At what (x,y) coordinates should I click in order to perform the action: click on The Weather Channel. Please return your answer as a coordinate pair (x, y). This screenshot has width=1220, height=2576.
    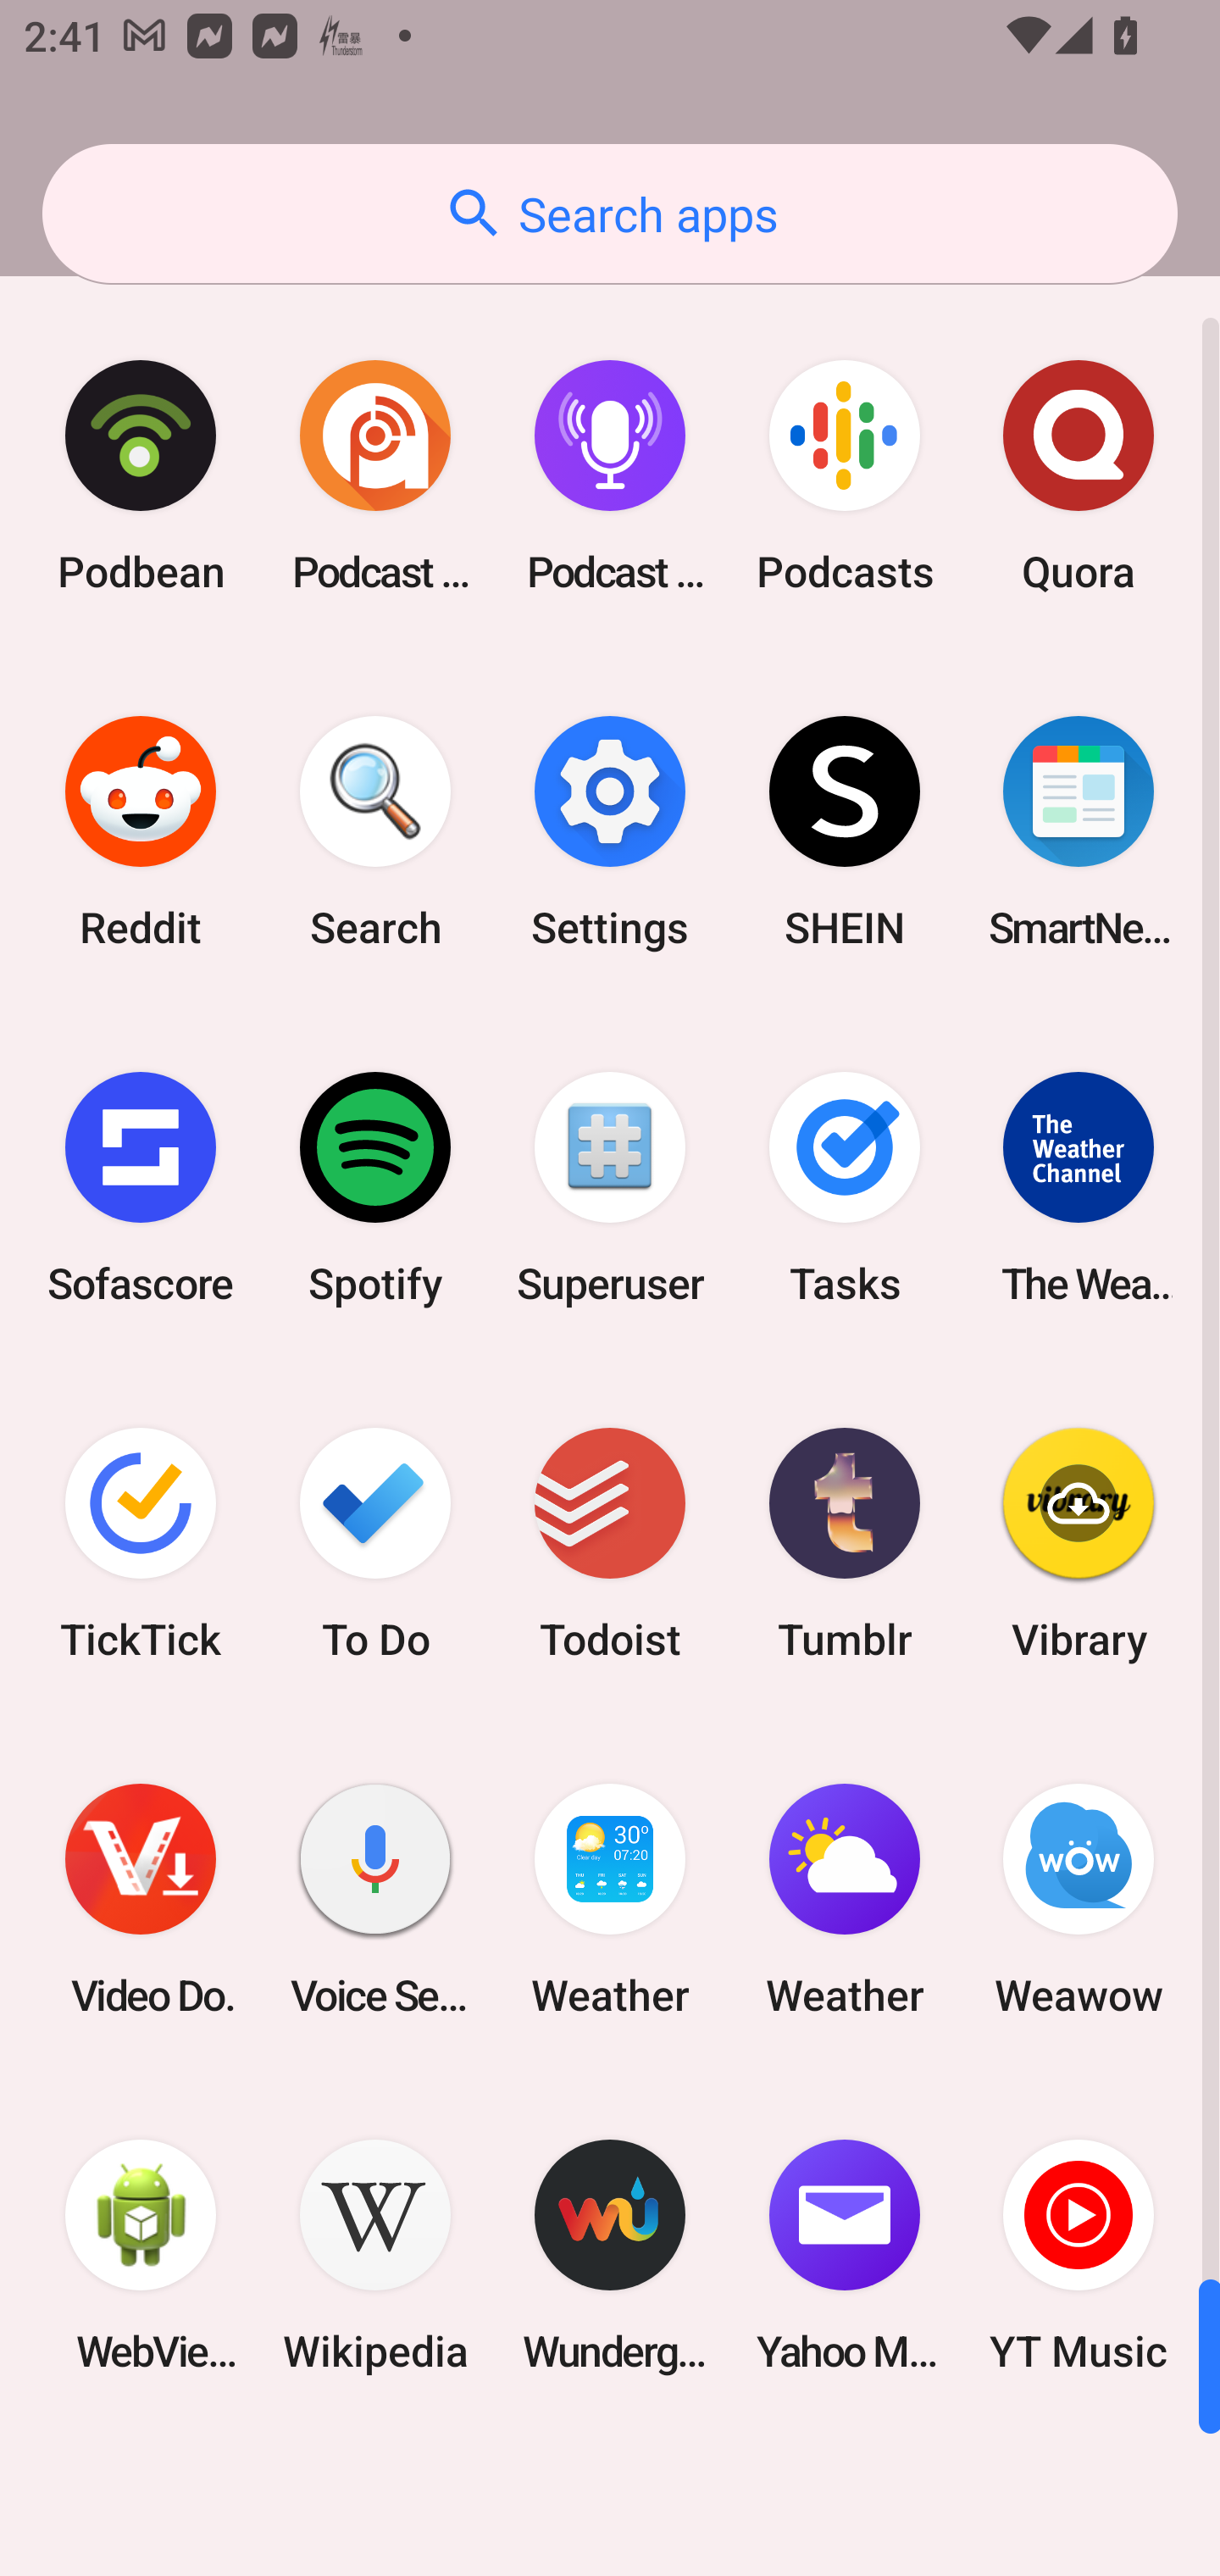
    Looking at the image, I should click on (1079, 1187).